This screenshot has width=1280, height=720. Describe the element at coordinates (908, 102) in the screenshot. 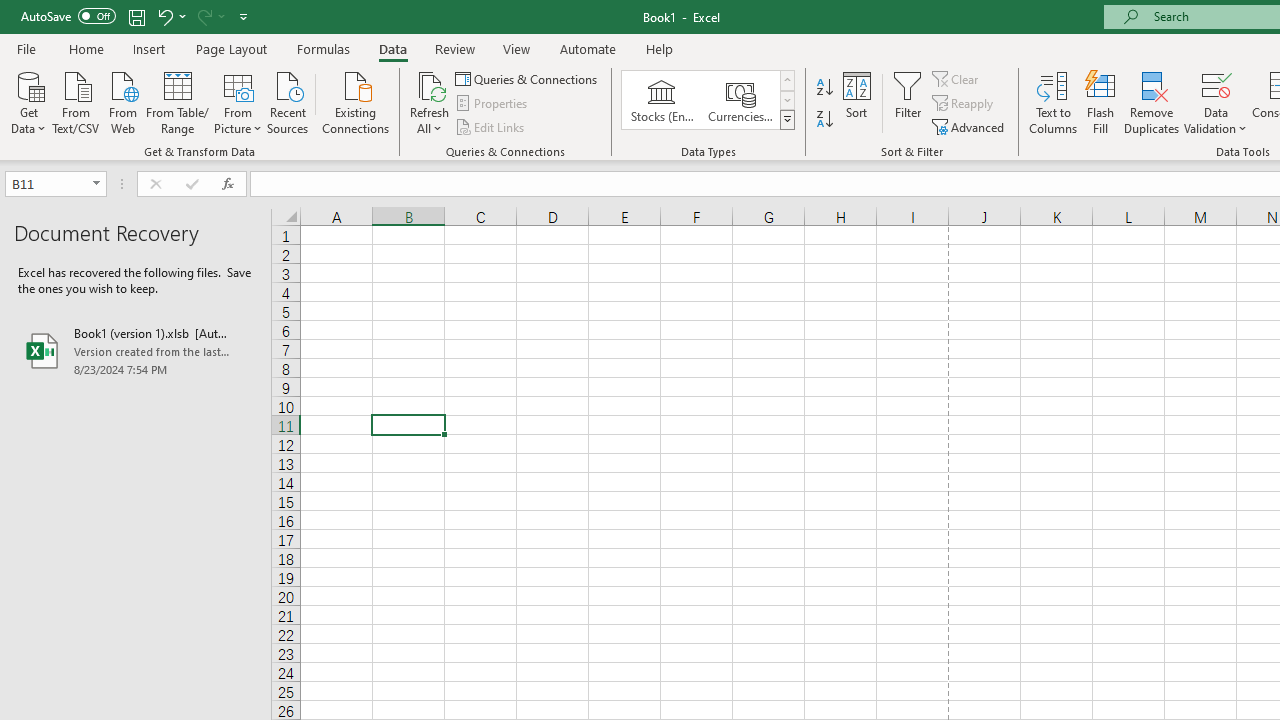

I see `Filter` at that location.